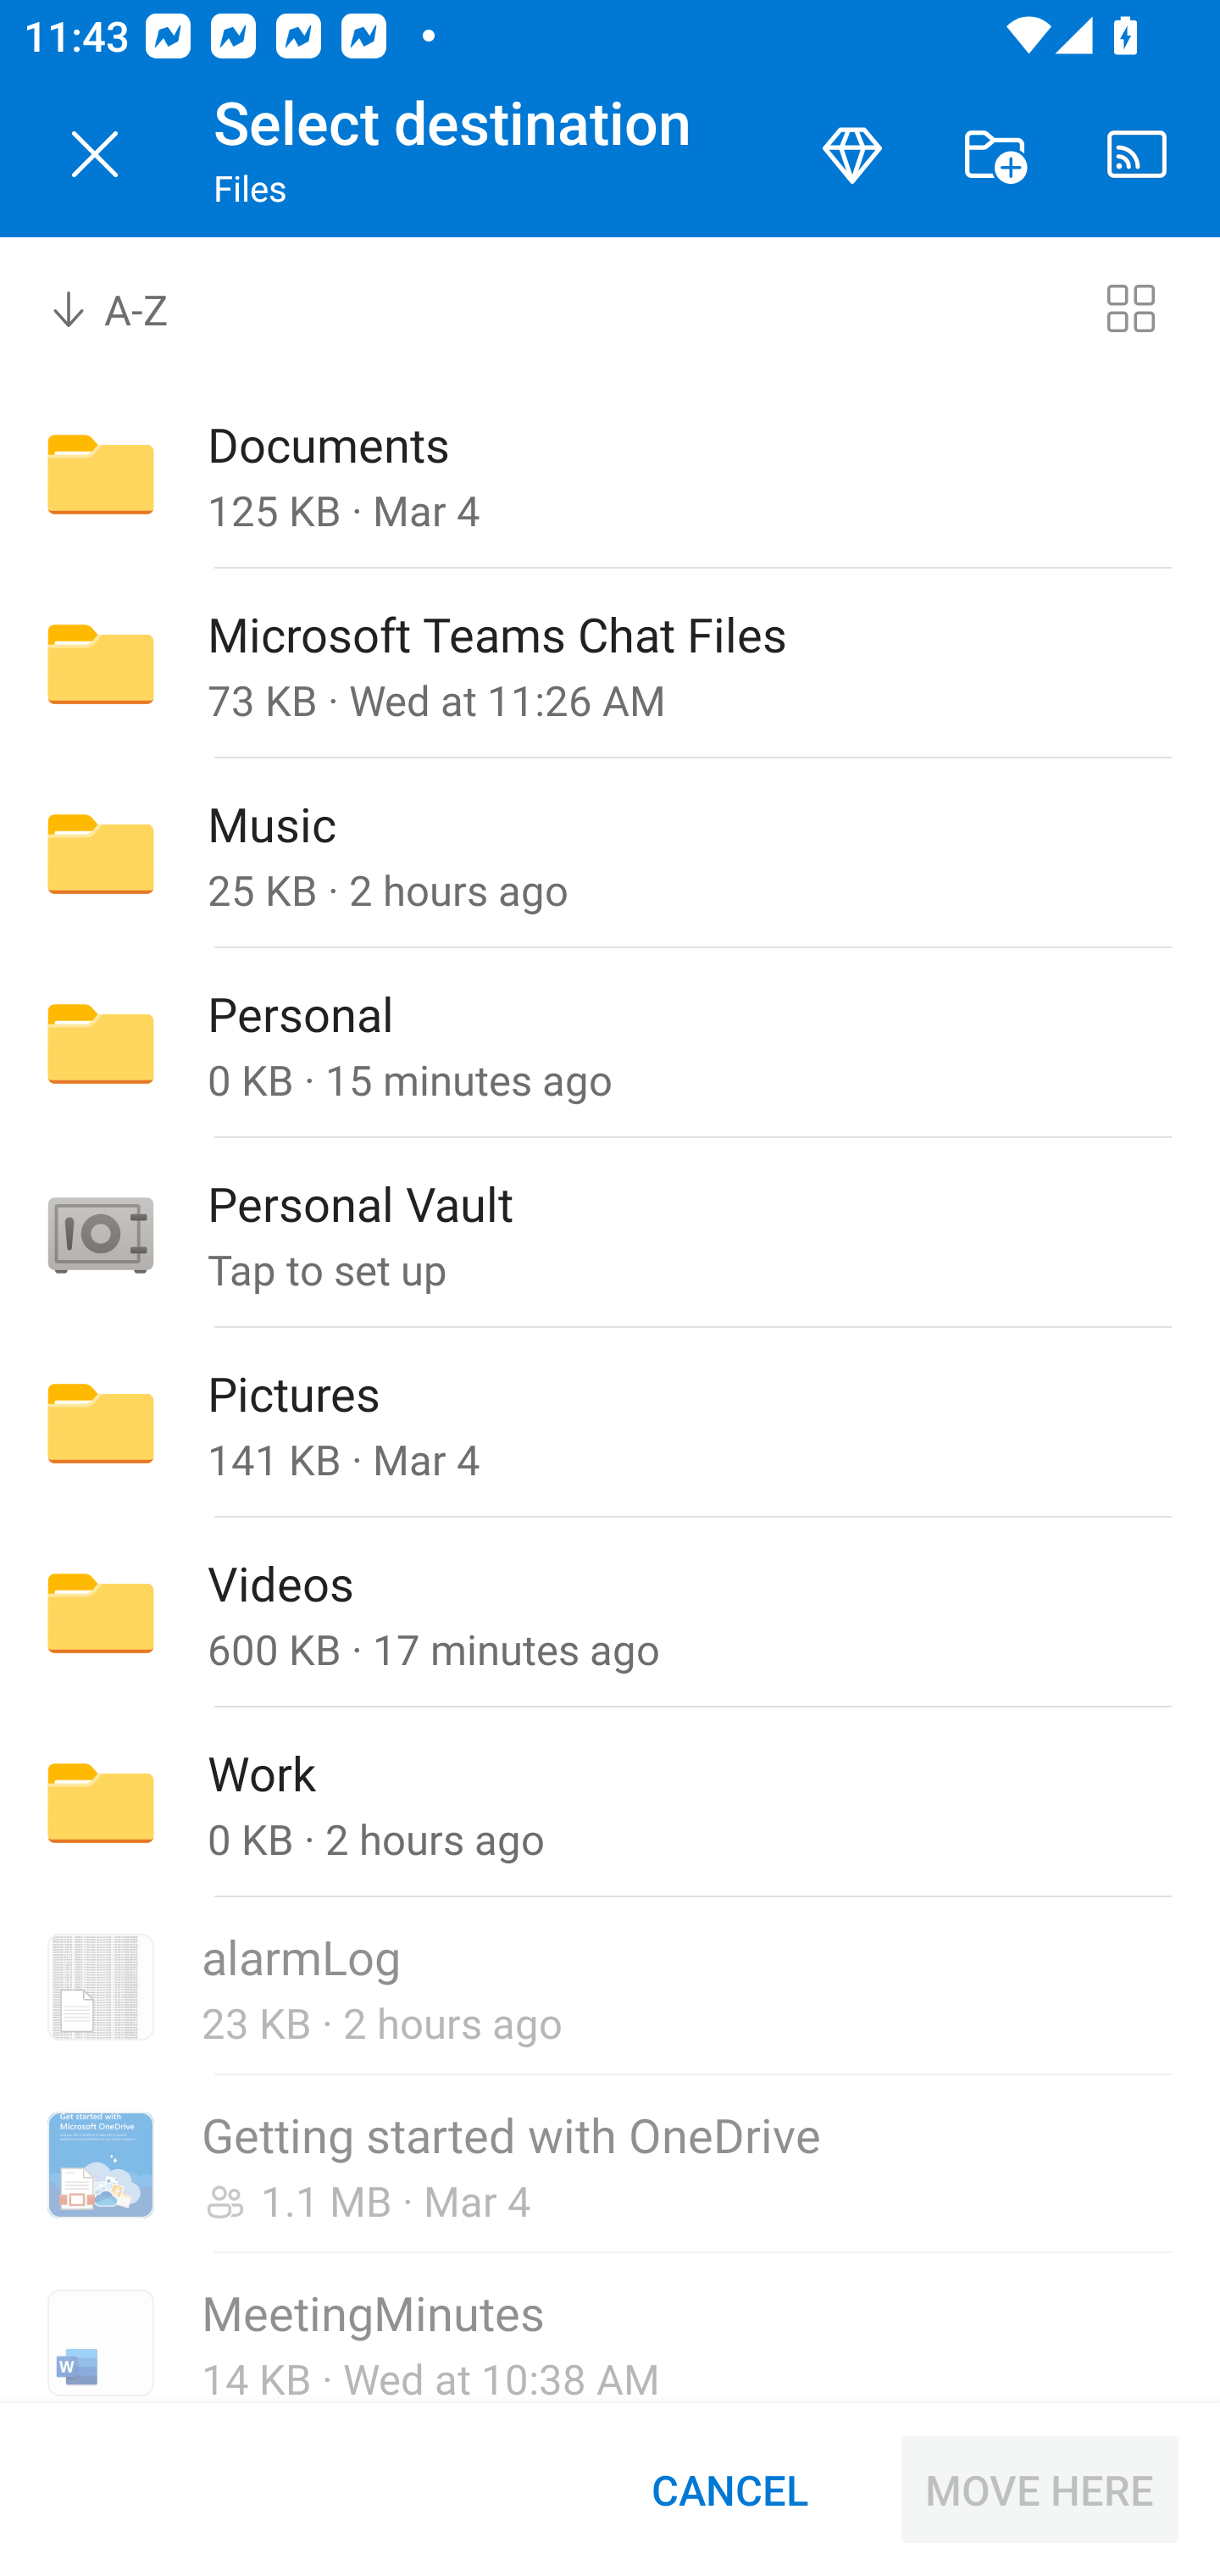  I want to click on Folder Music 25 KB · 2 hours ago, so click(610, 853).